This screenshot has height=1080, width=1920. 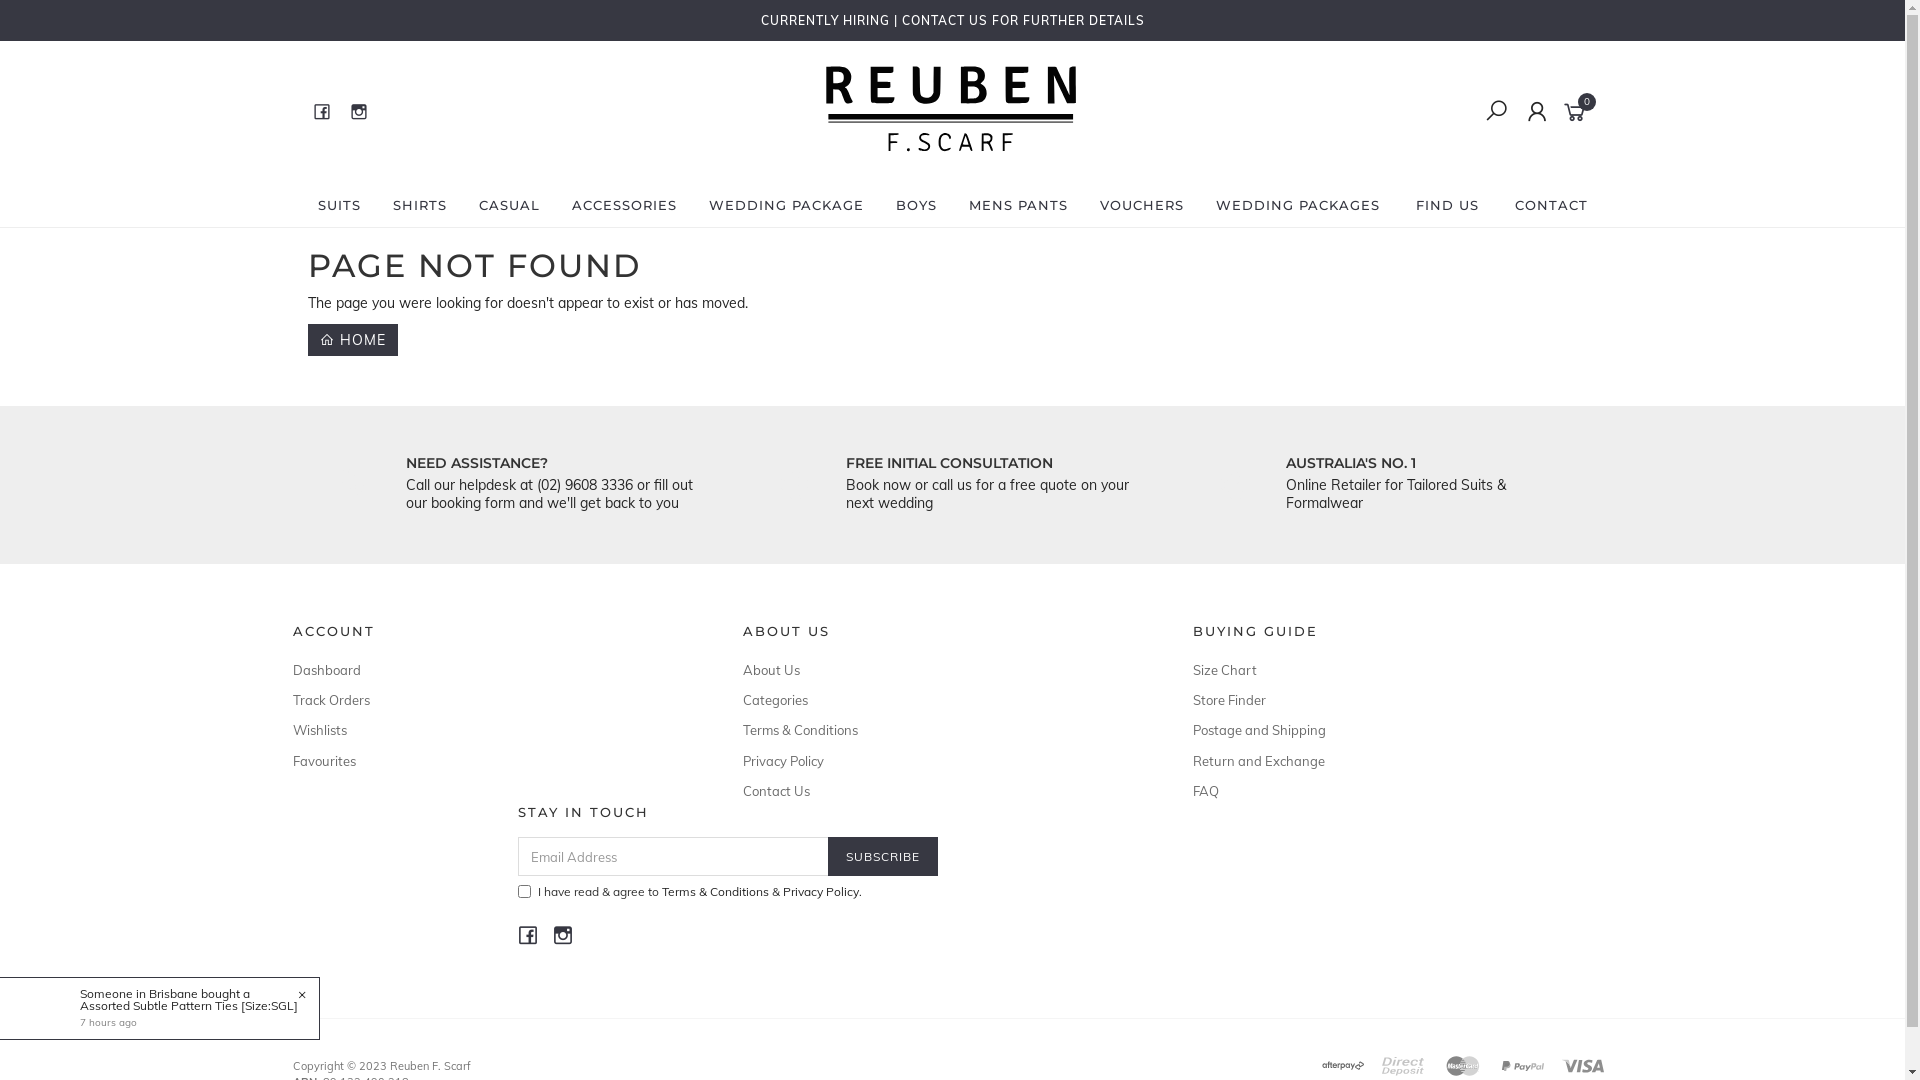 I want to click on SHIRTS, so click(x=419, y=205).